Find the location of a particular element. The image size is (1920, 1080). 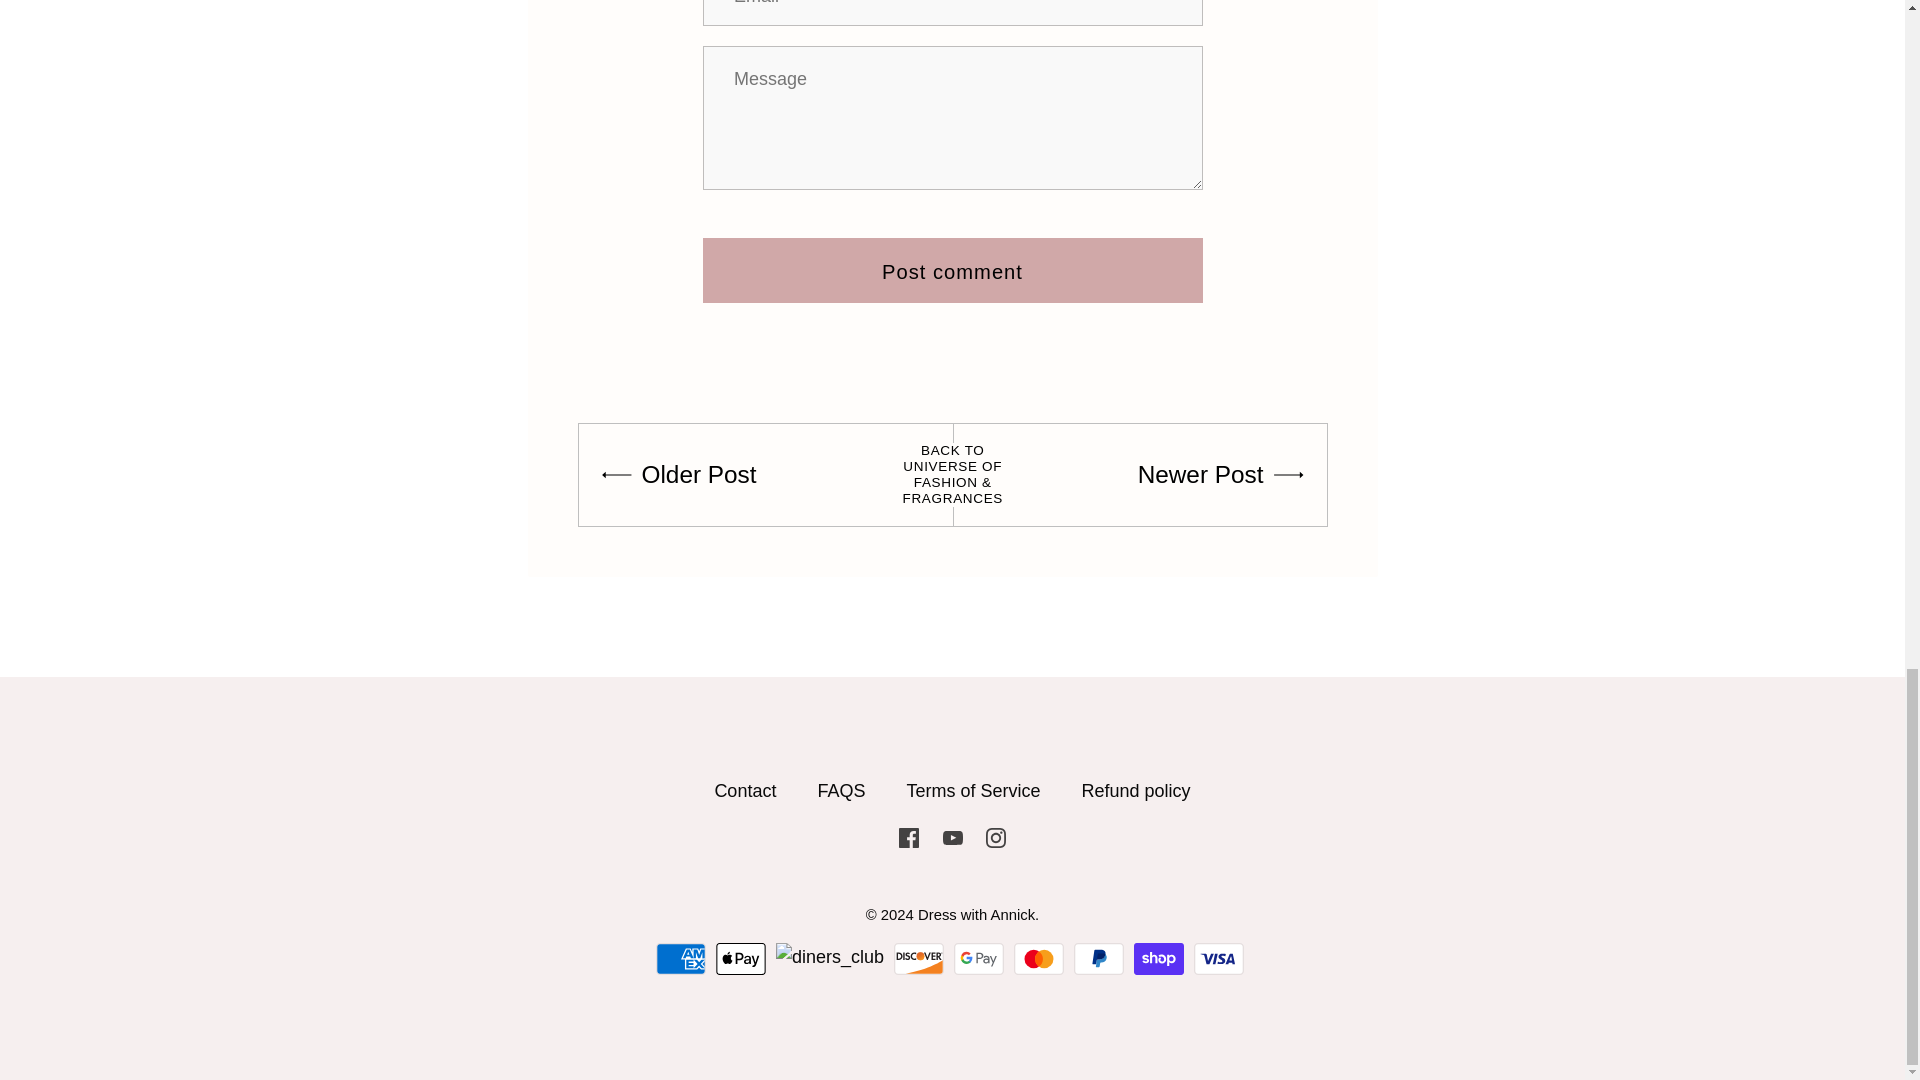

Newer Post is located at coordinates (1224, 474).